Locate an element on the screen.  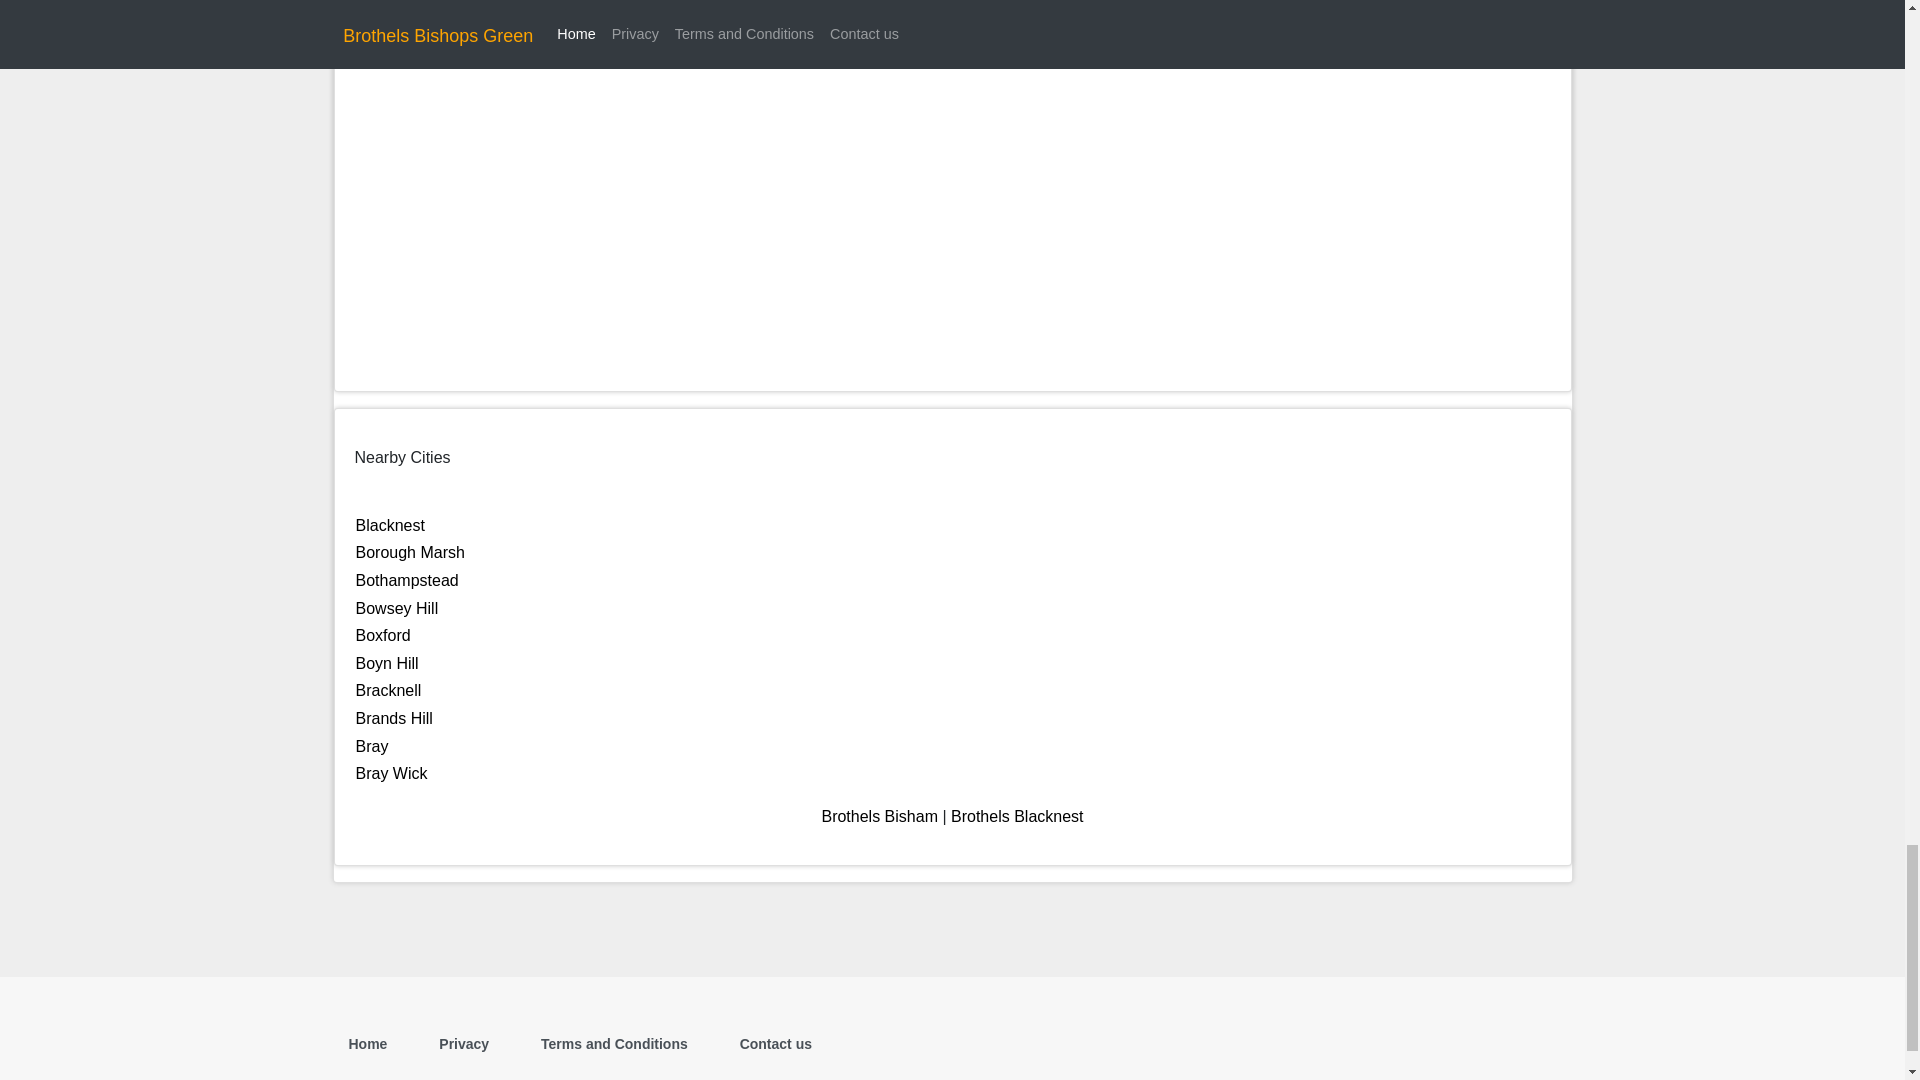
Borough Marsh is located at coordinates (410, 552).